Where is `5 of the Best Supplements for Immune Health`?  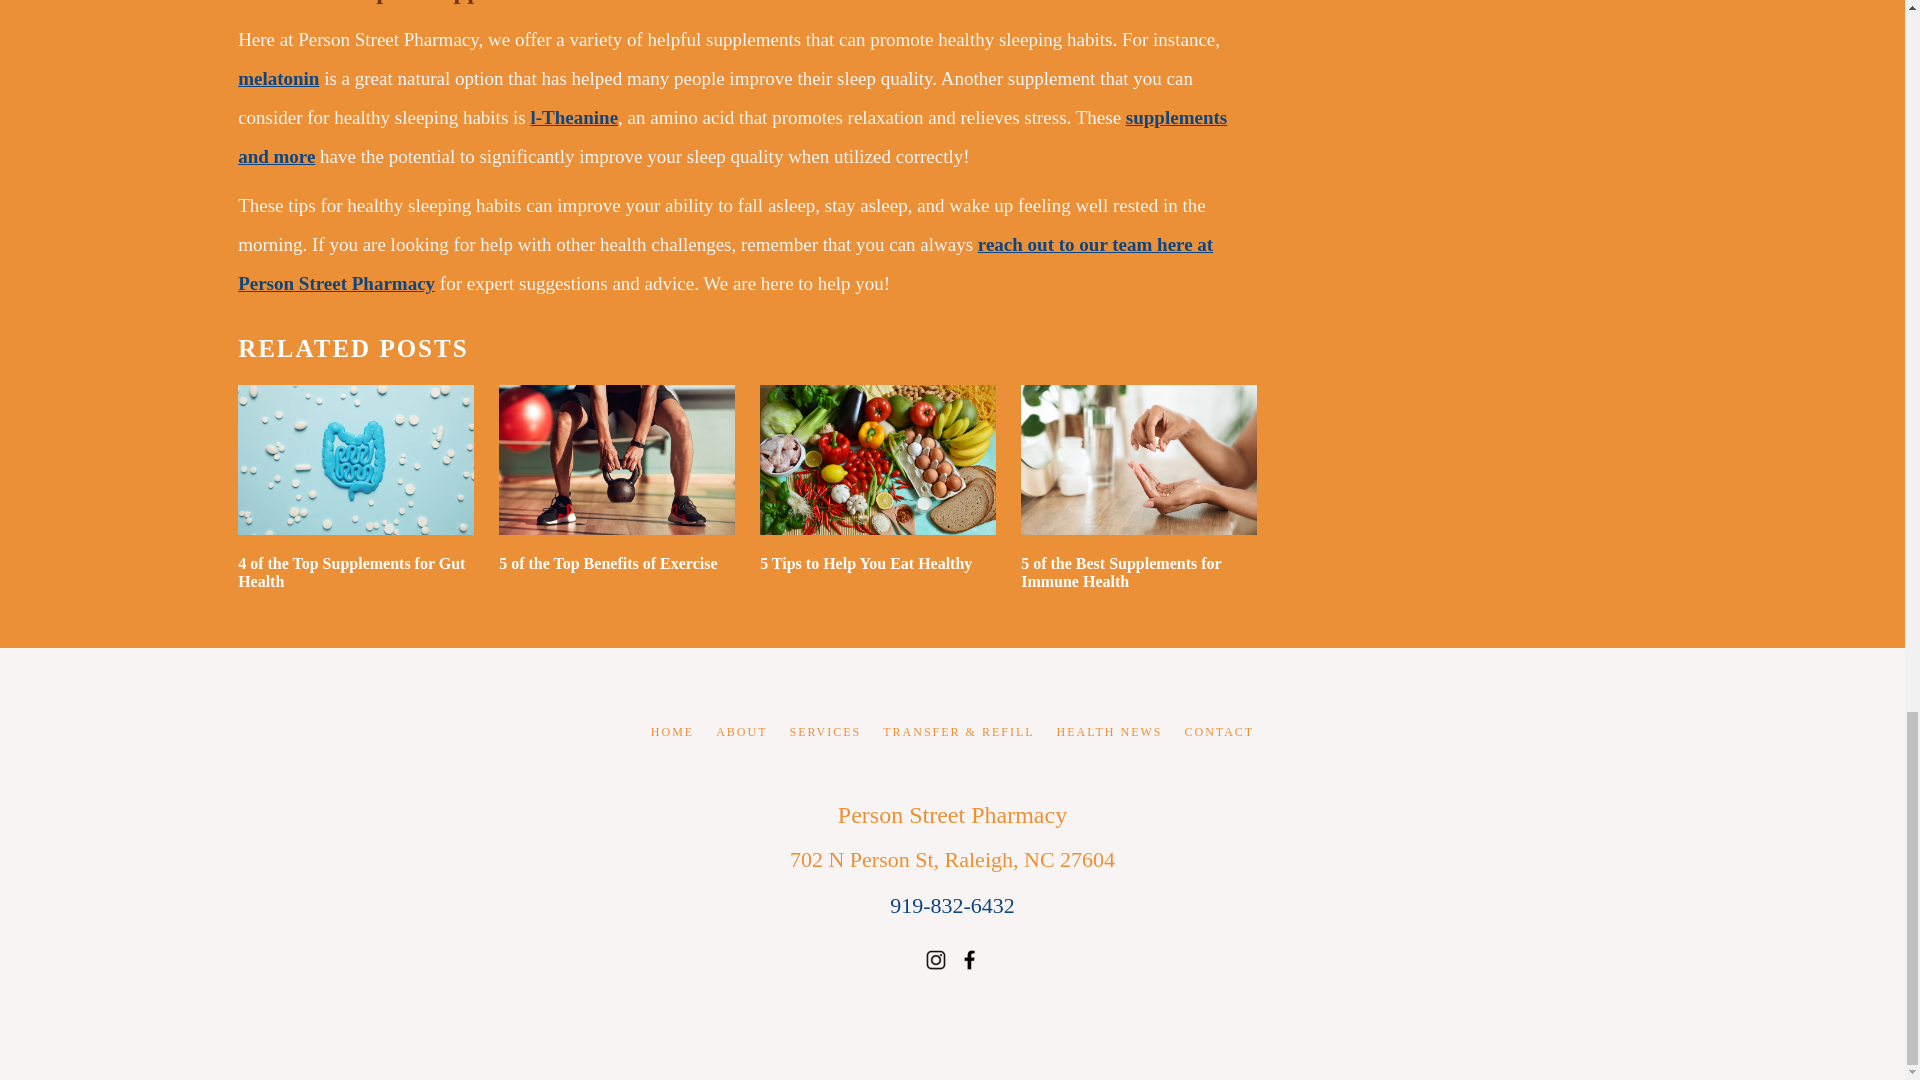 5 of the Best Supplements for Immune Health is located at coordinates (1139, 487).